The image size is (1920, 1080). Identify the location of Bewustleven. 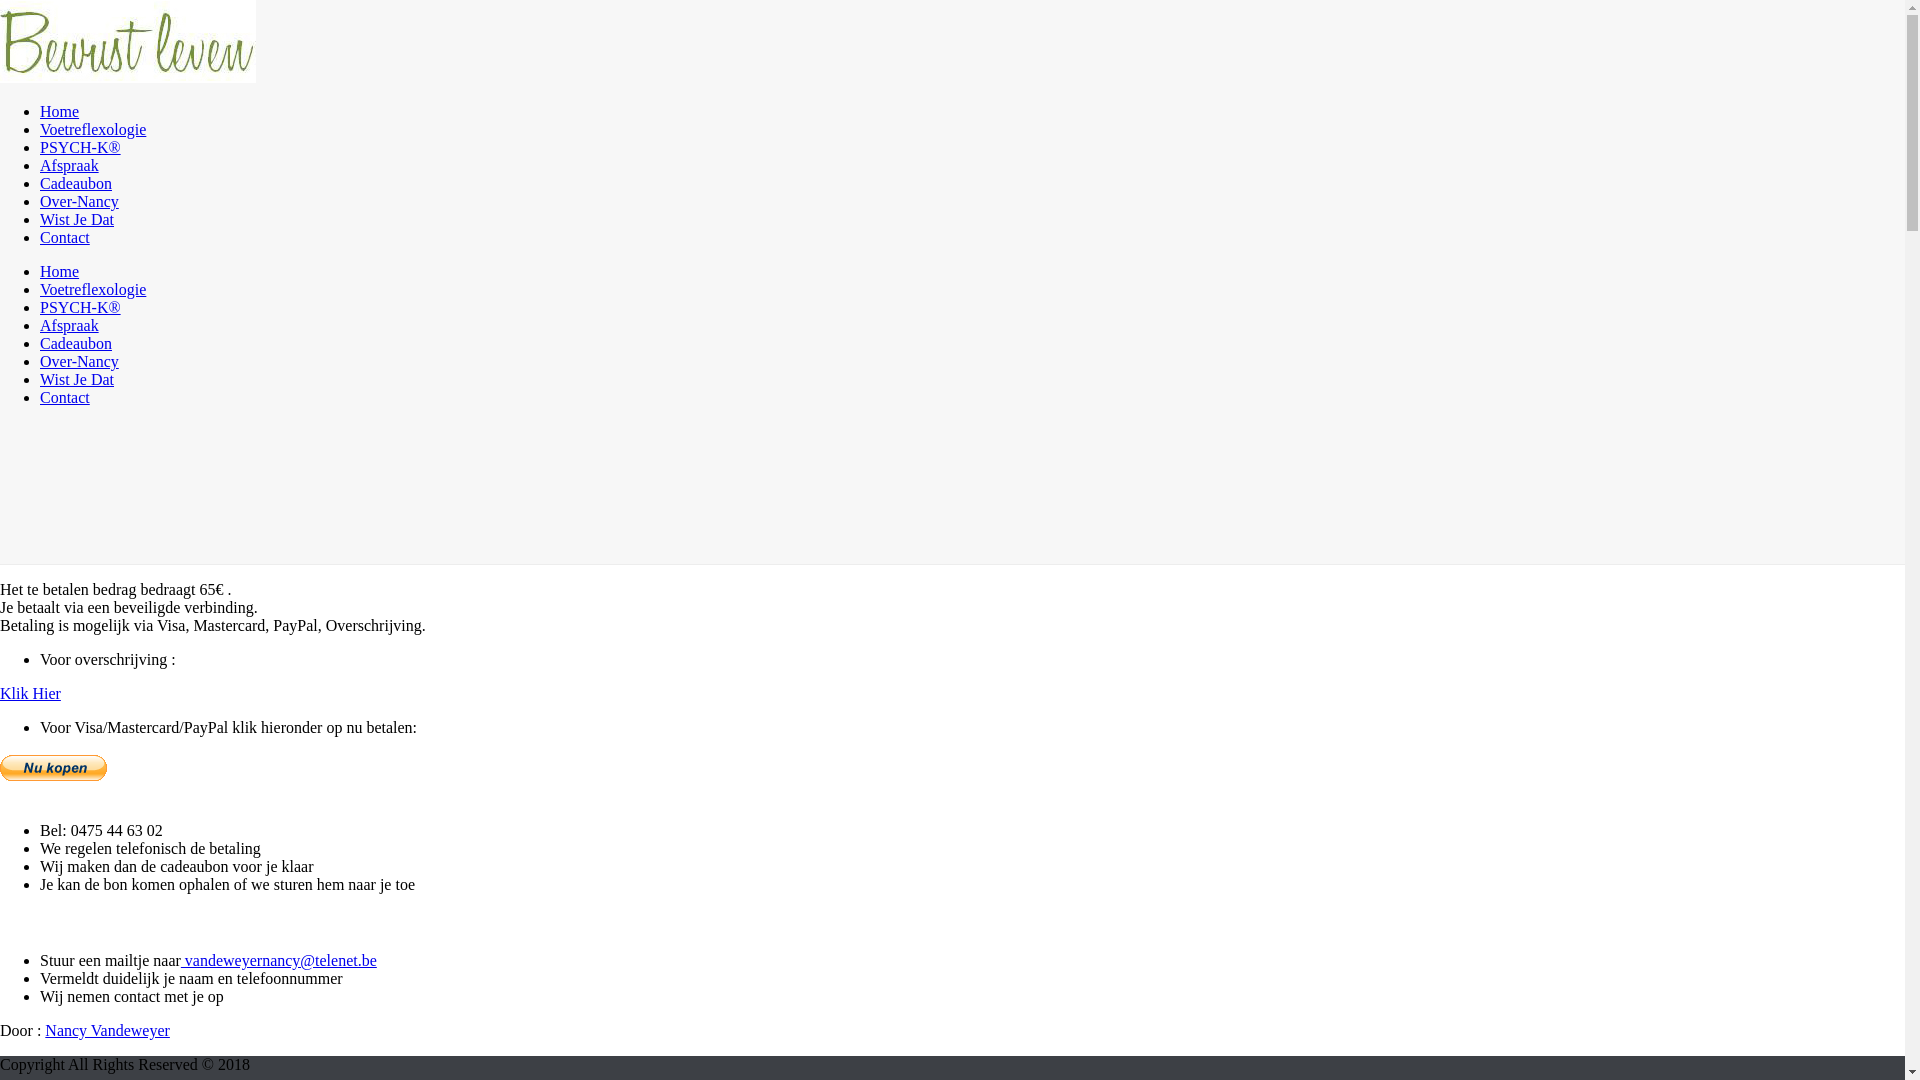
(128, 78).